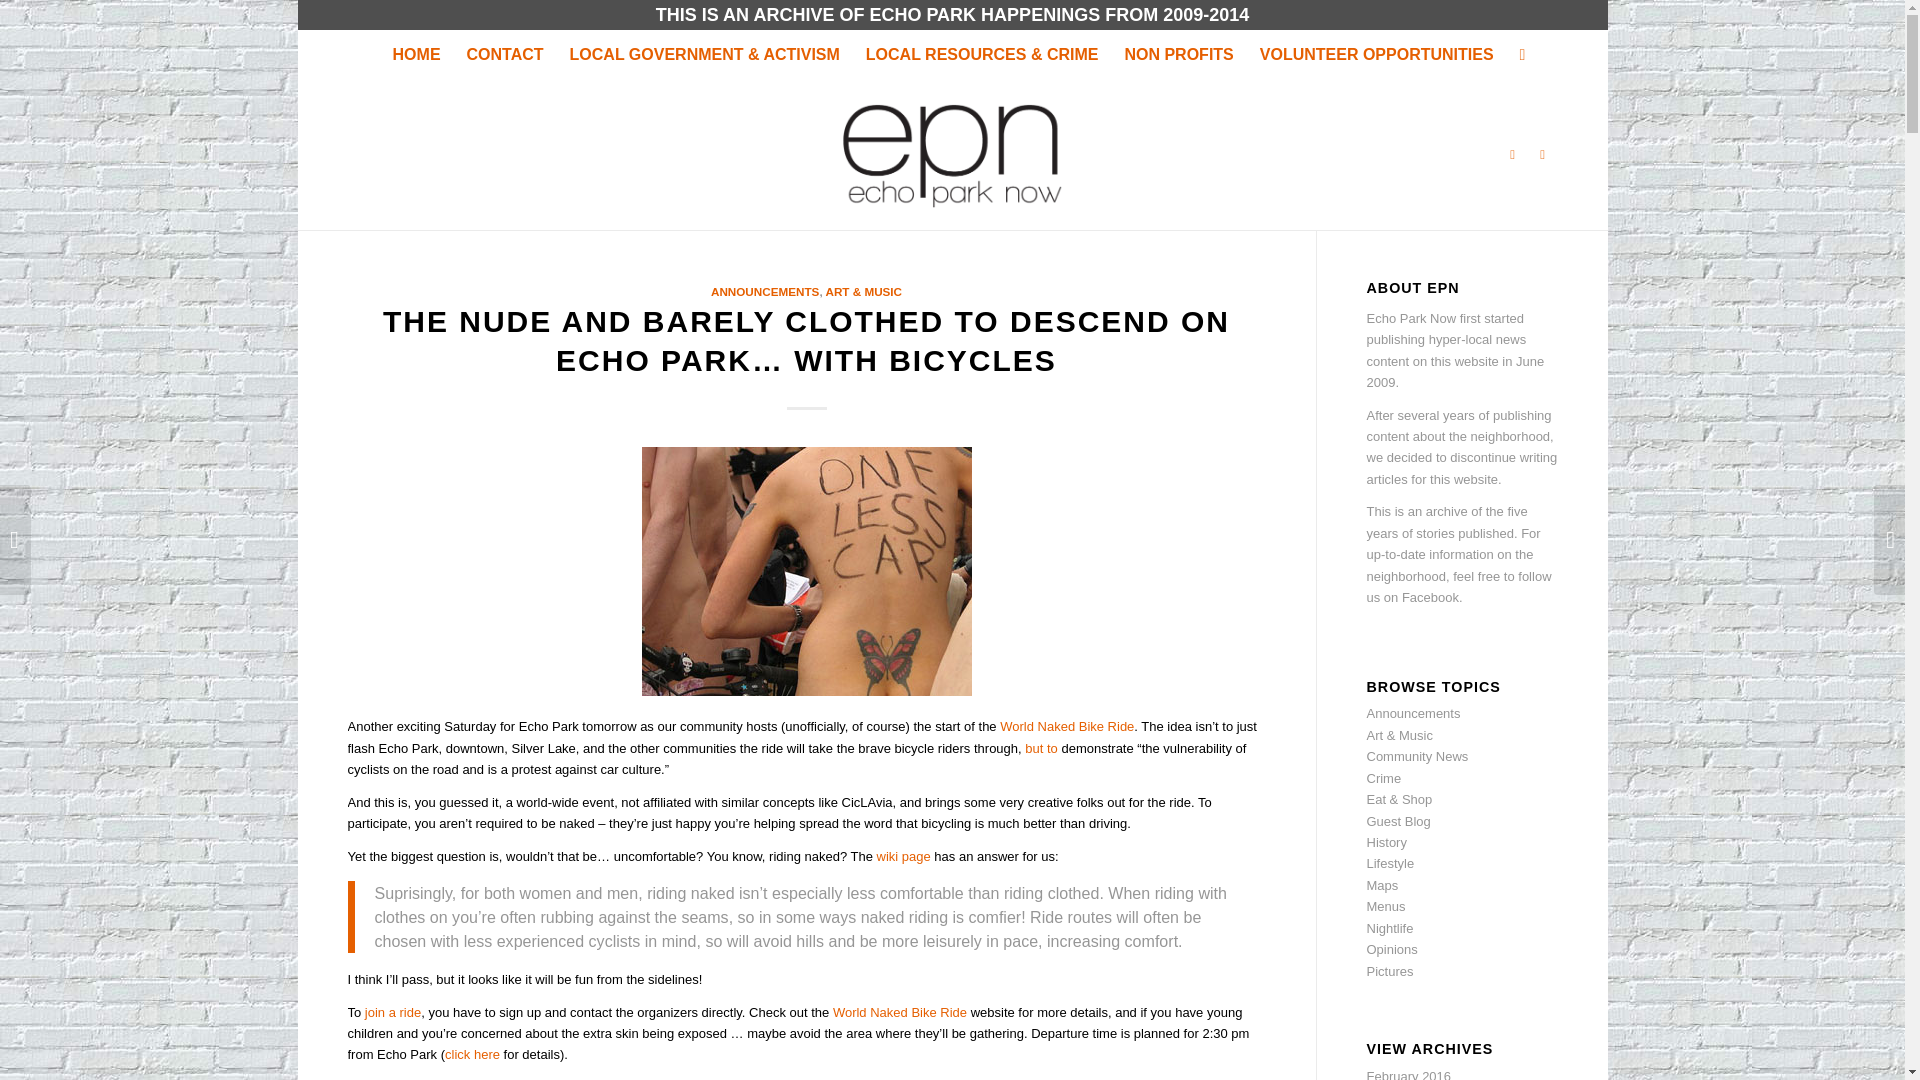 This screenshot has width=1920, height=1080. What do you see at coordinates (1067, 726) in the screenshot?
I see `World Naked Bike Ride` at bounding box center [1067, 726].